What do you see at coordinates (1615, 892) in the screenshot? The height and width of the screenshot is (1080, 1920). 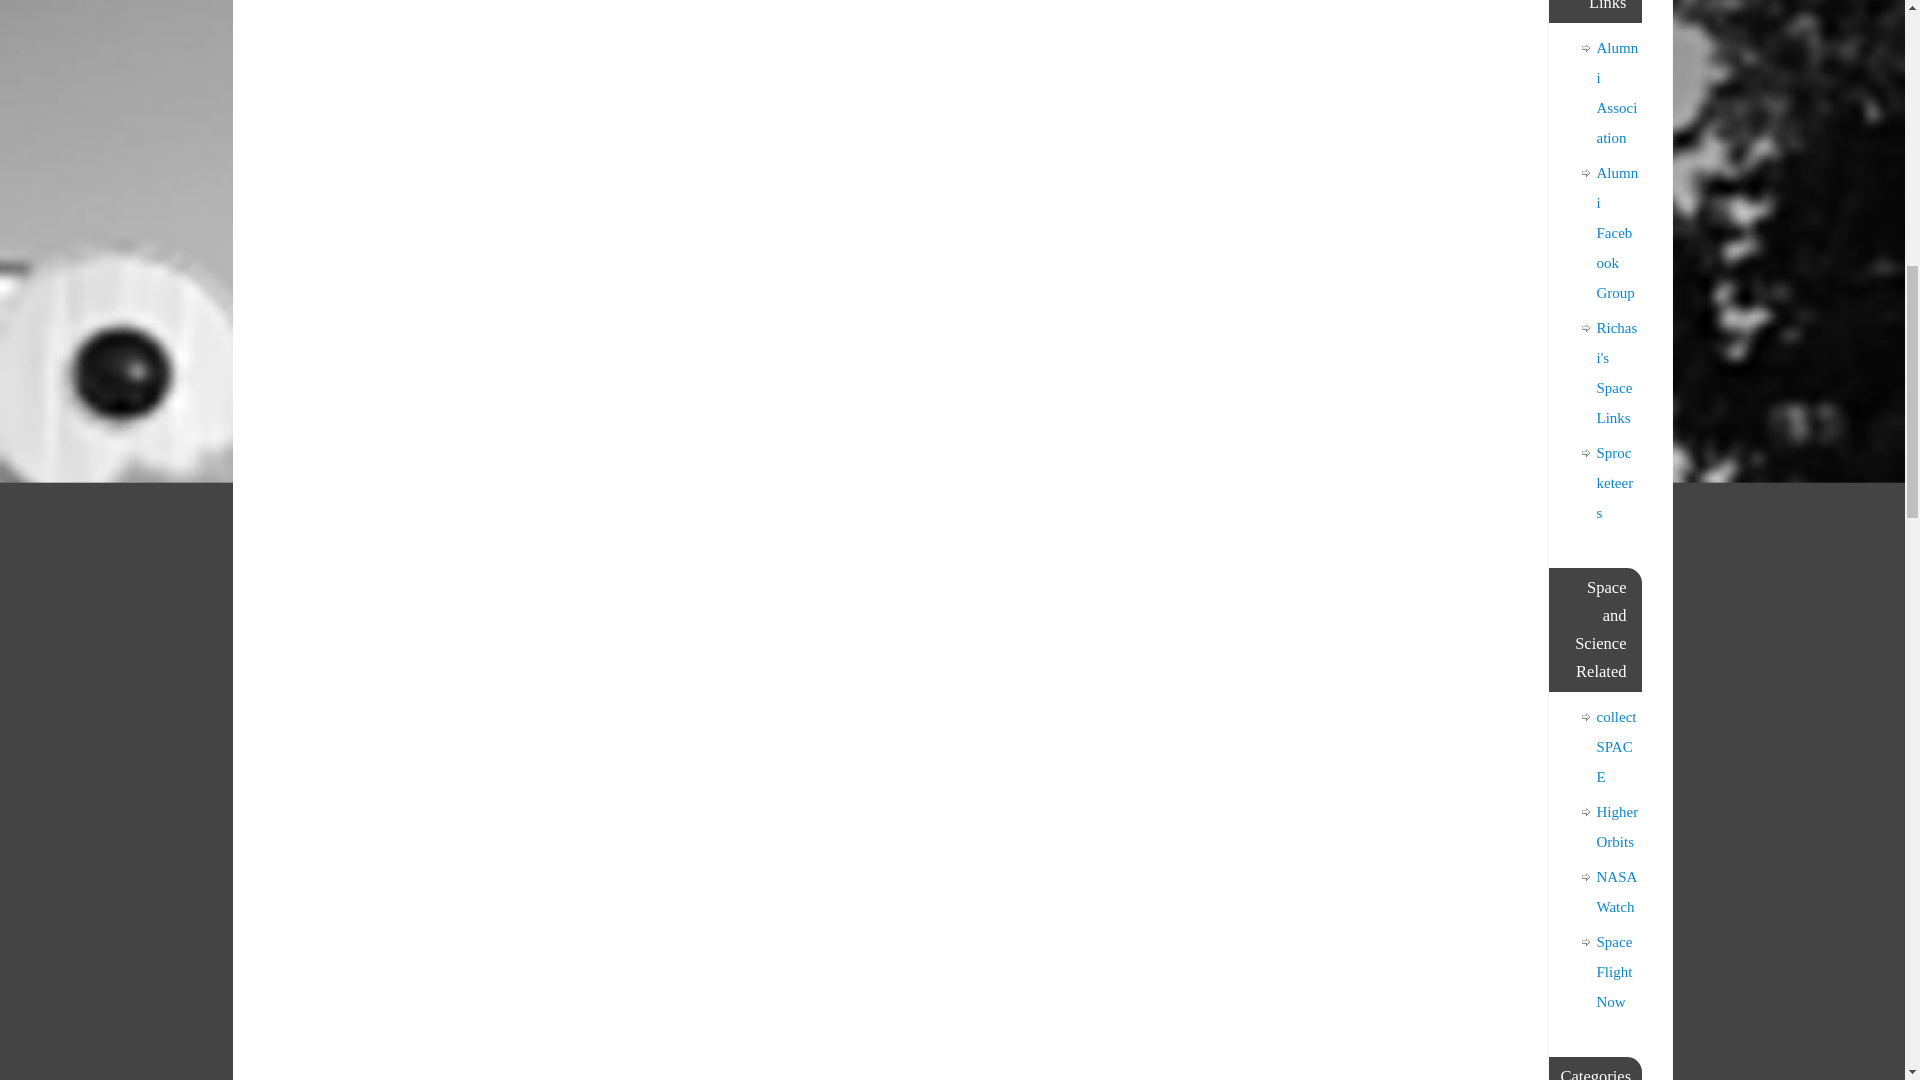 I see `Online NASA Watchdog Blog` at bounding box center [1615, 892].